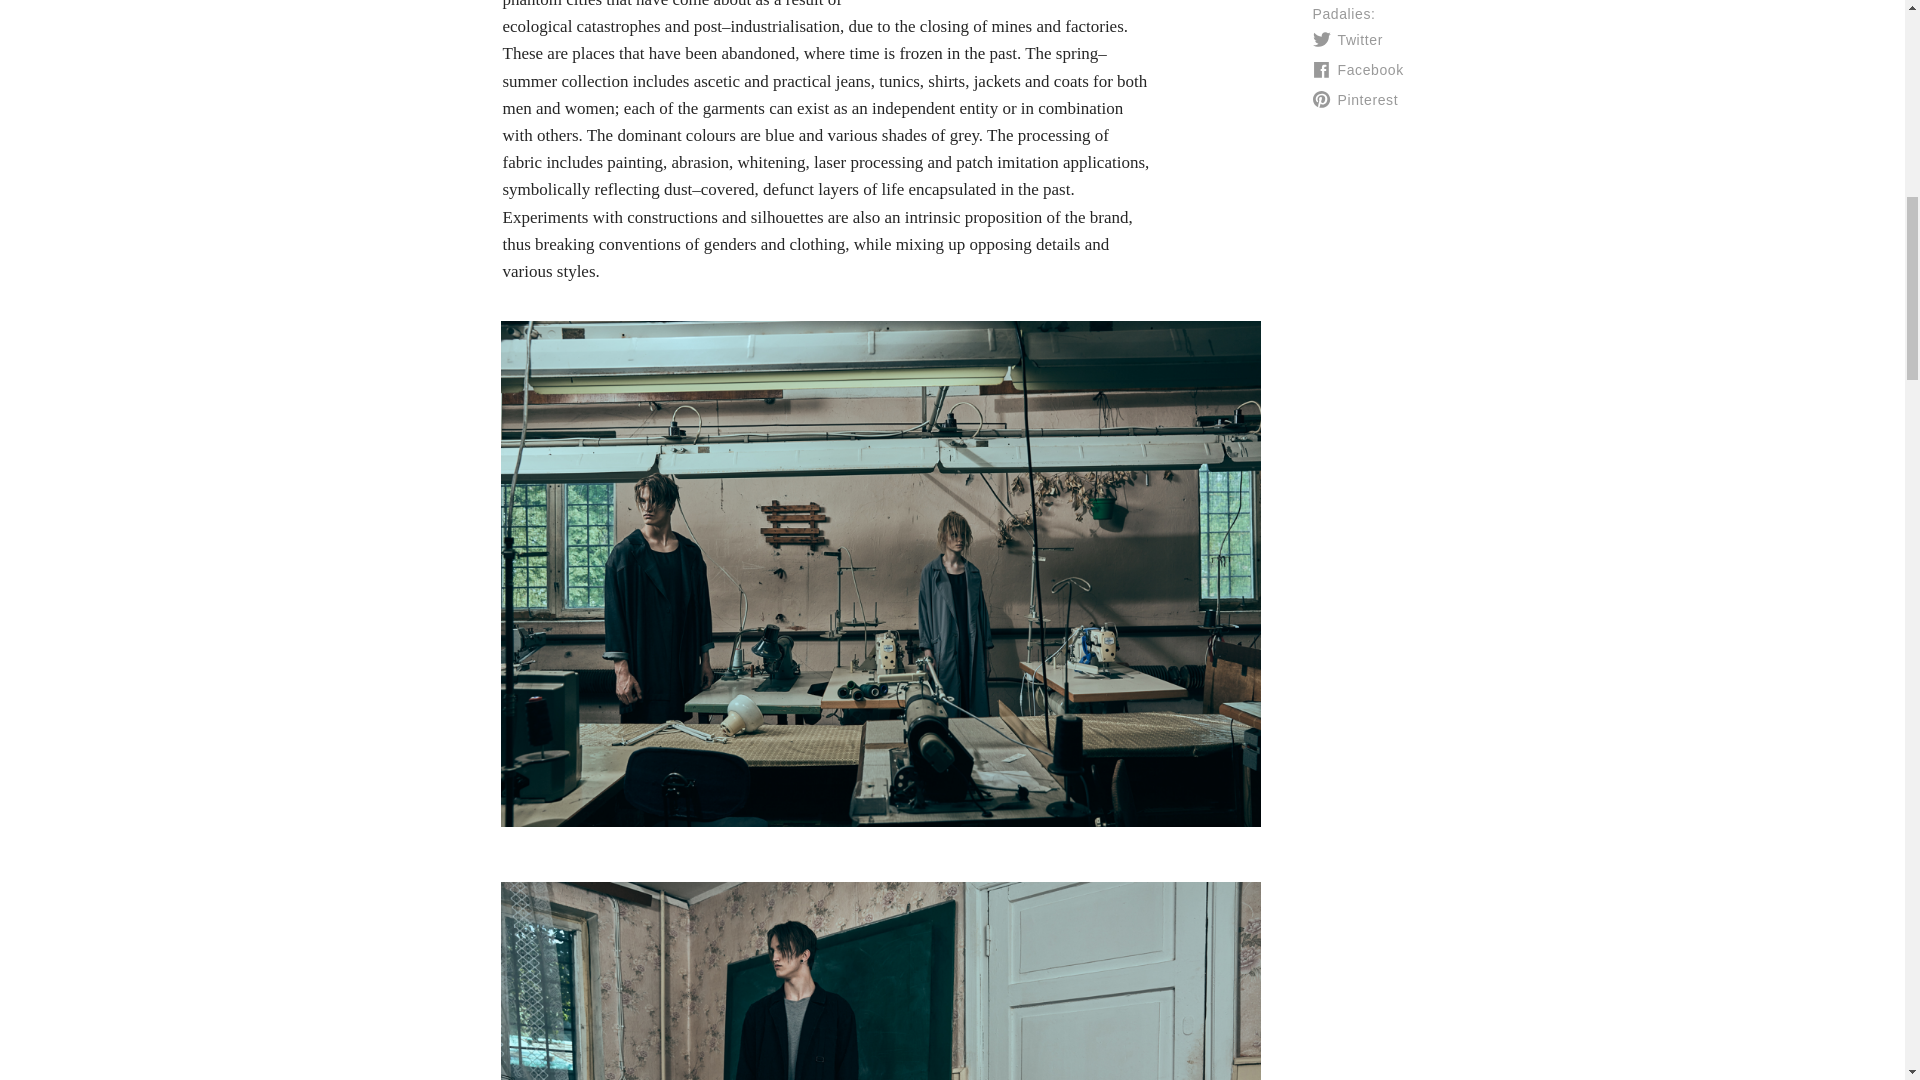 This screenshot has width=1920, height=1080. I want to click on Facebook, so click(1342, 70).